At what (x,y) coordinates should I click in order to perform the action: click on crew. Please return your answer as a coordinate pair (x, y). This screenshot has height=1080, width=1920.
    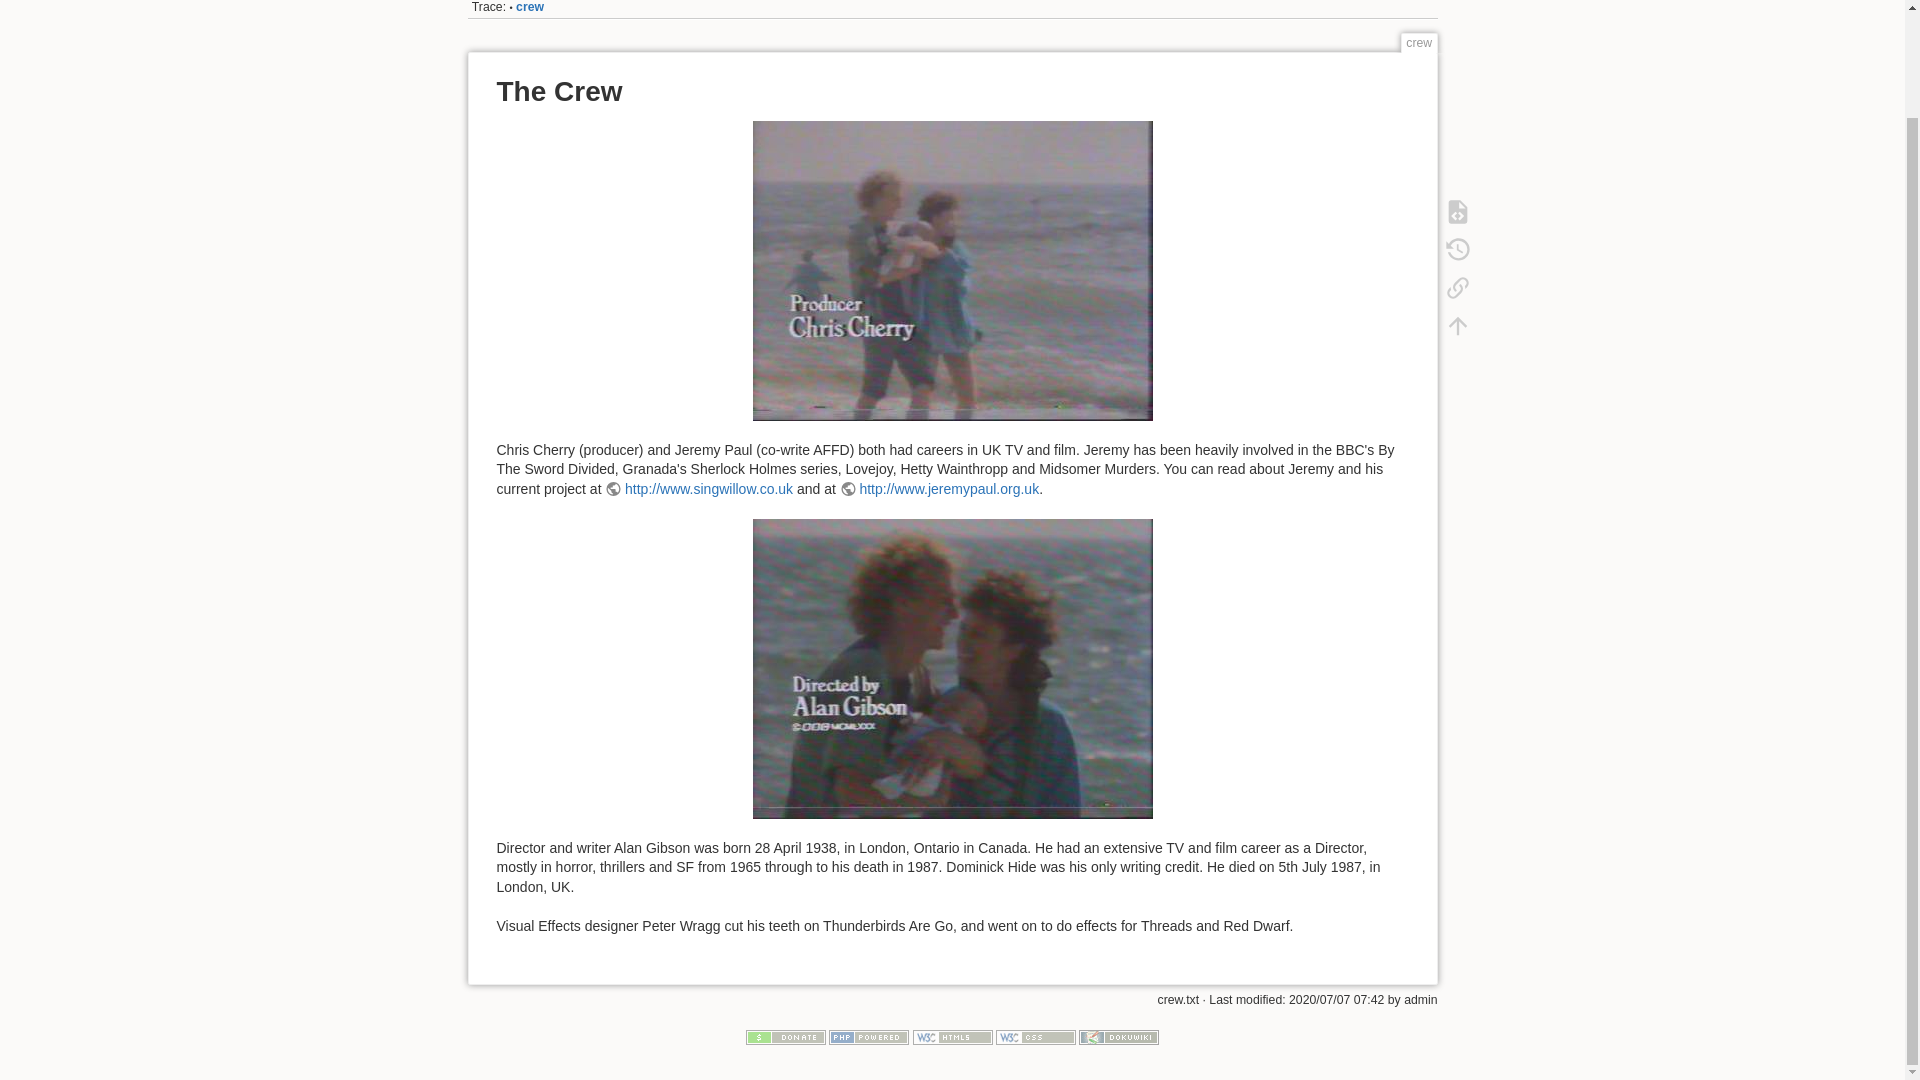
    Looking at the image, I should click on (530, 7).